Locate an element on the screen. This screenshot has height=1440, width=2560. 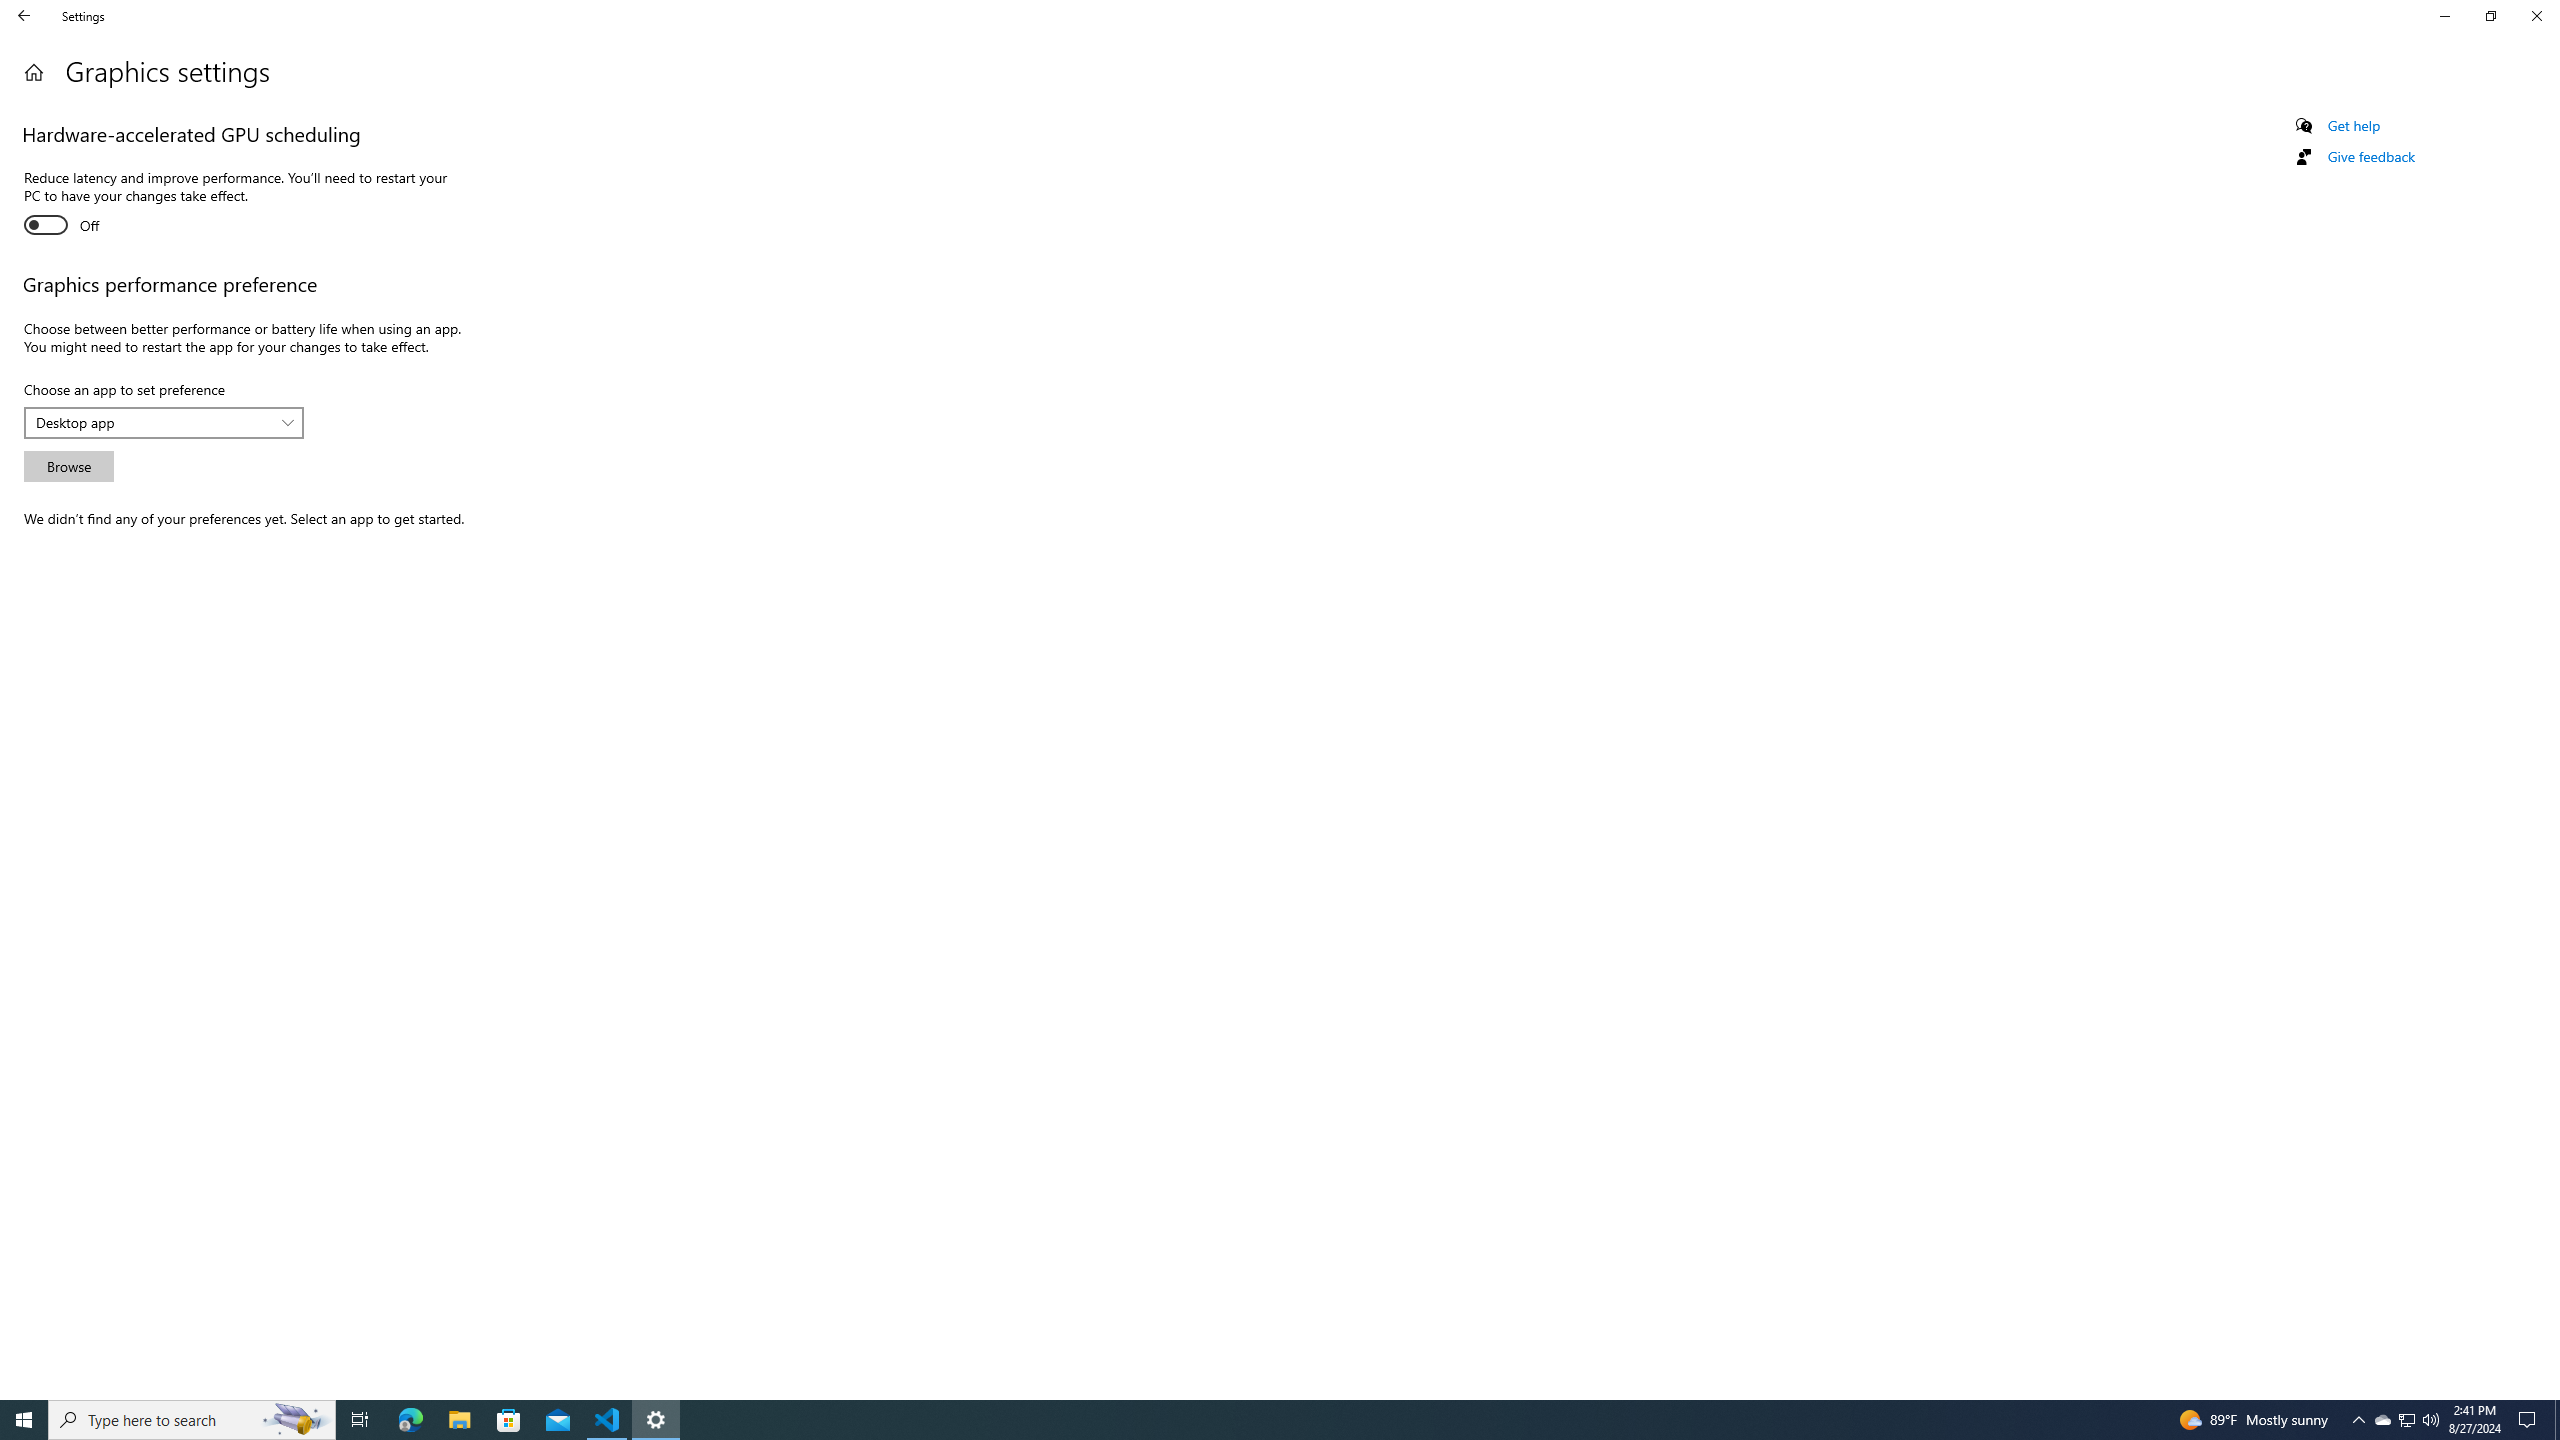
Notification Chevron is located at coordinates (2358, 1420).